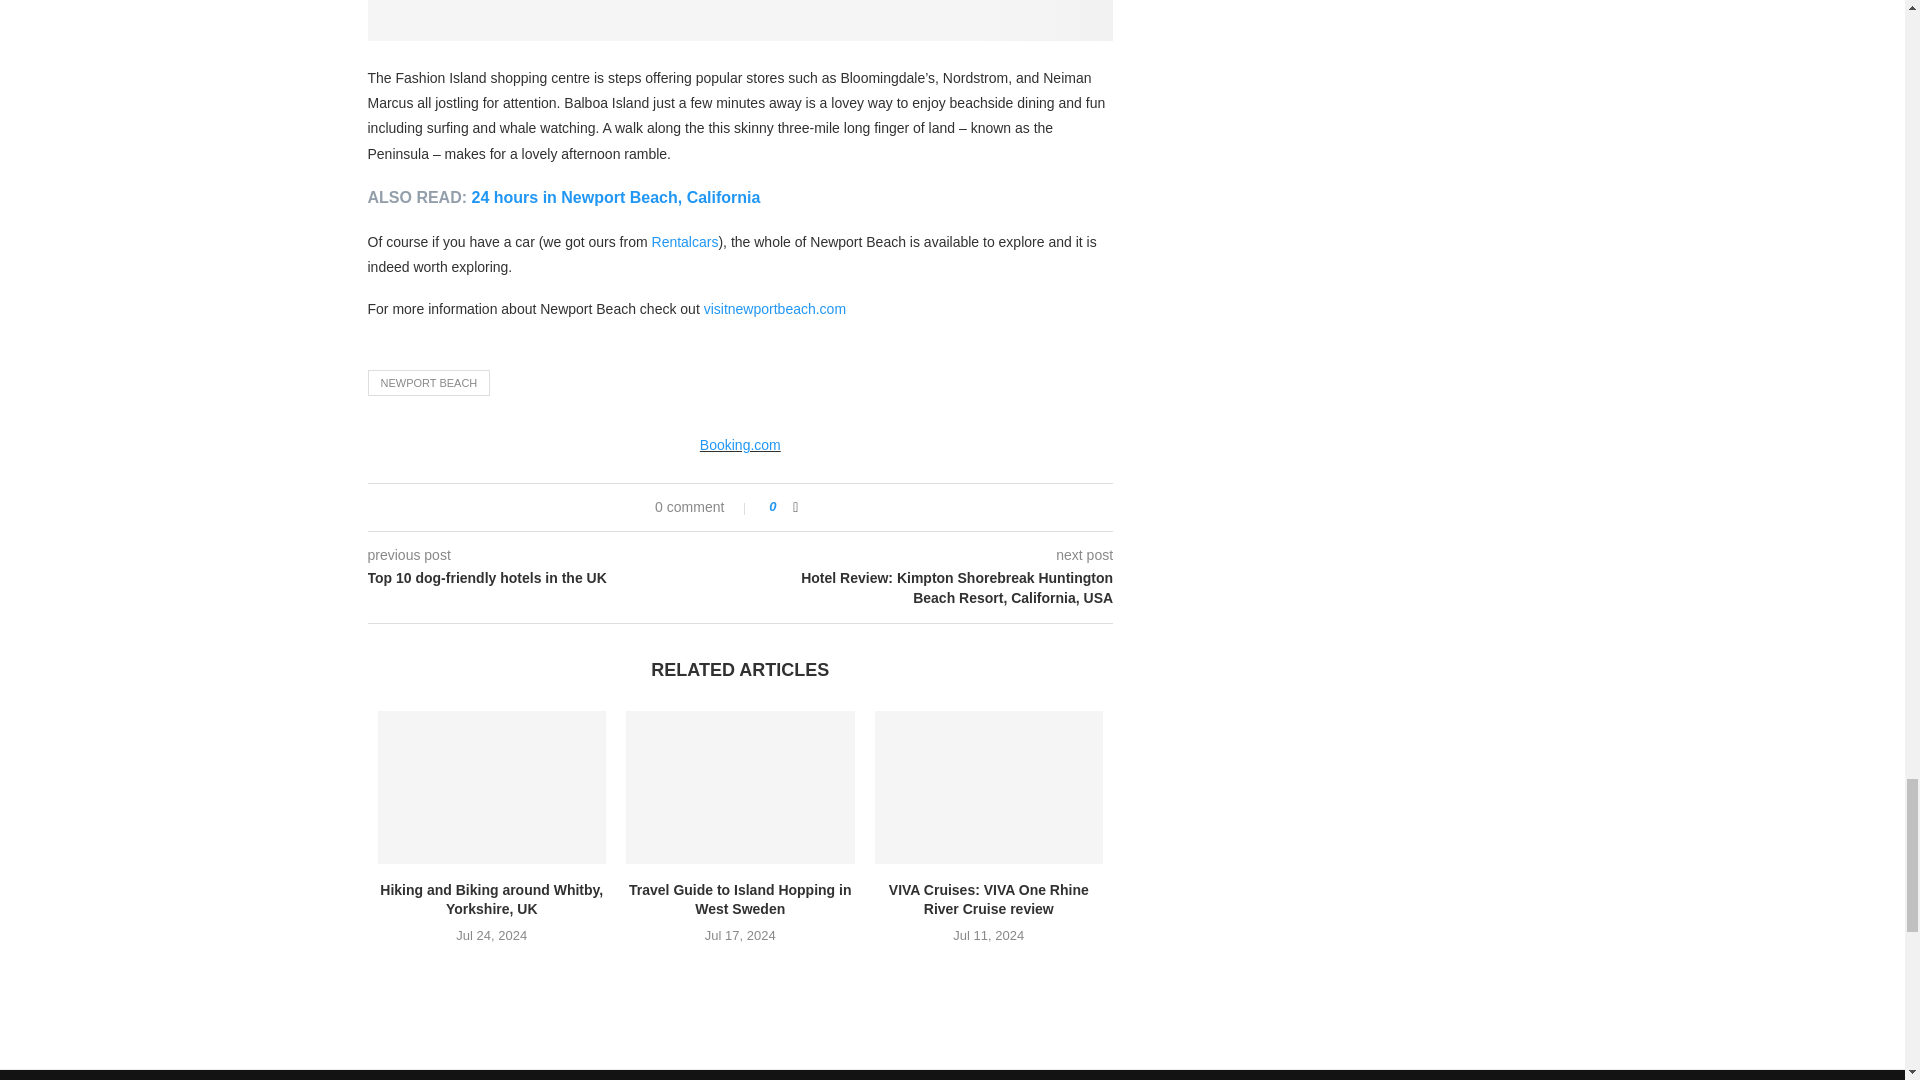  Describe the element at coordinates (740, 786) in the screenshot. I see `Travel Guide to Island Hopping in West Sweden` at that location.